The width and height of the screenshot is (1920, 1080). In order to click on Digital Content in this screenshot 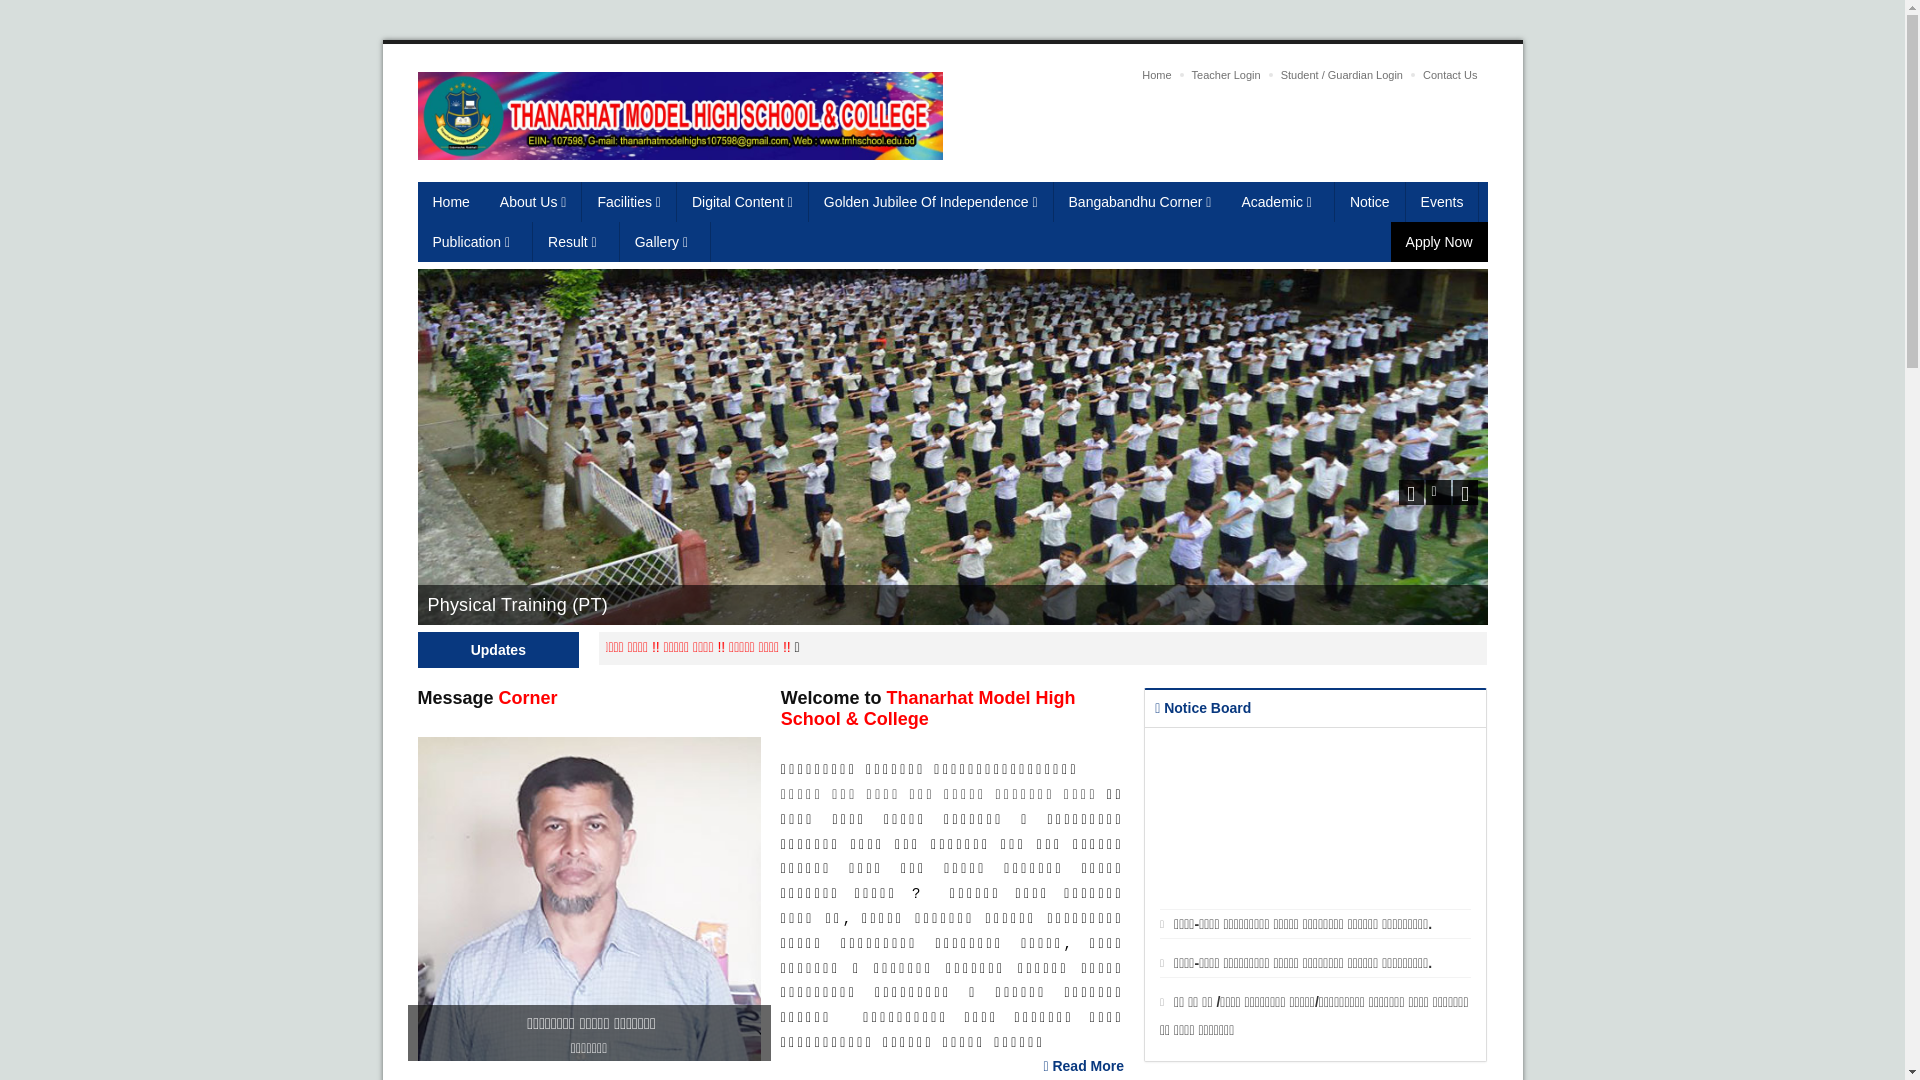, I will do `click(743, 202)`.